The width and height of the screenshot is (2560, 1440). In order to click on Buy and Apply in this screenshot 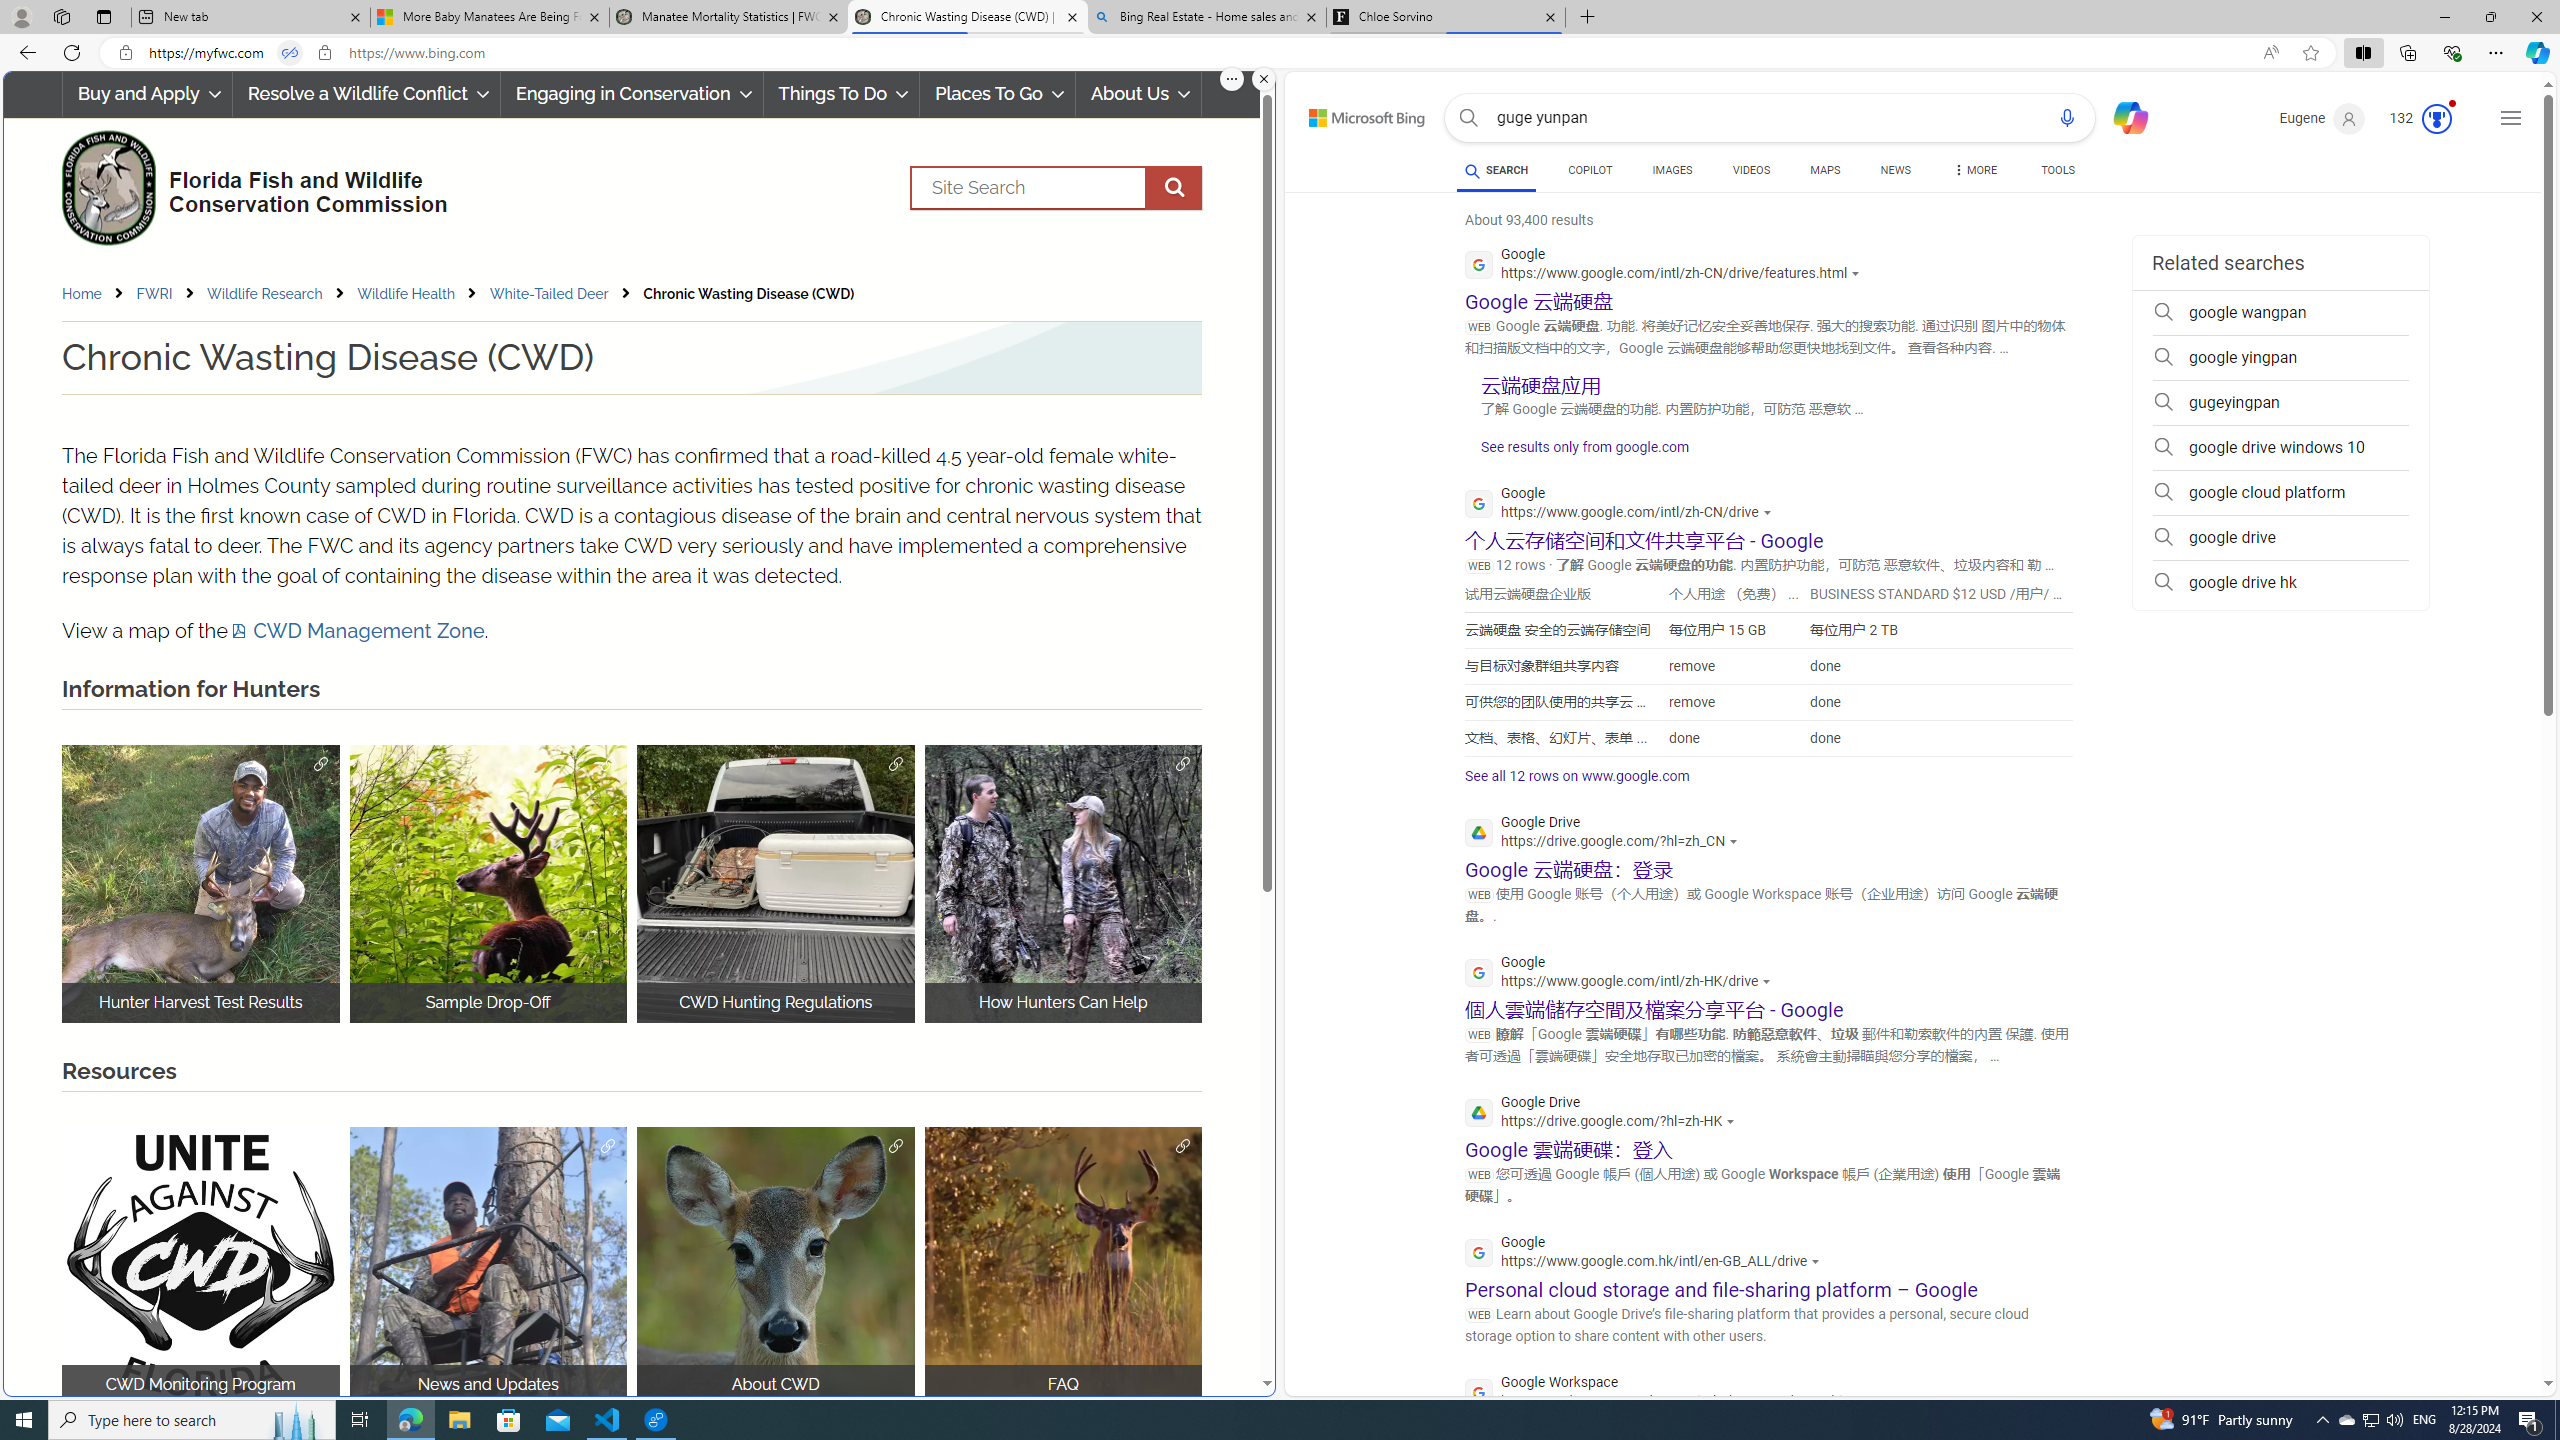, I will do `click(146, 94)`.